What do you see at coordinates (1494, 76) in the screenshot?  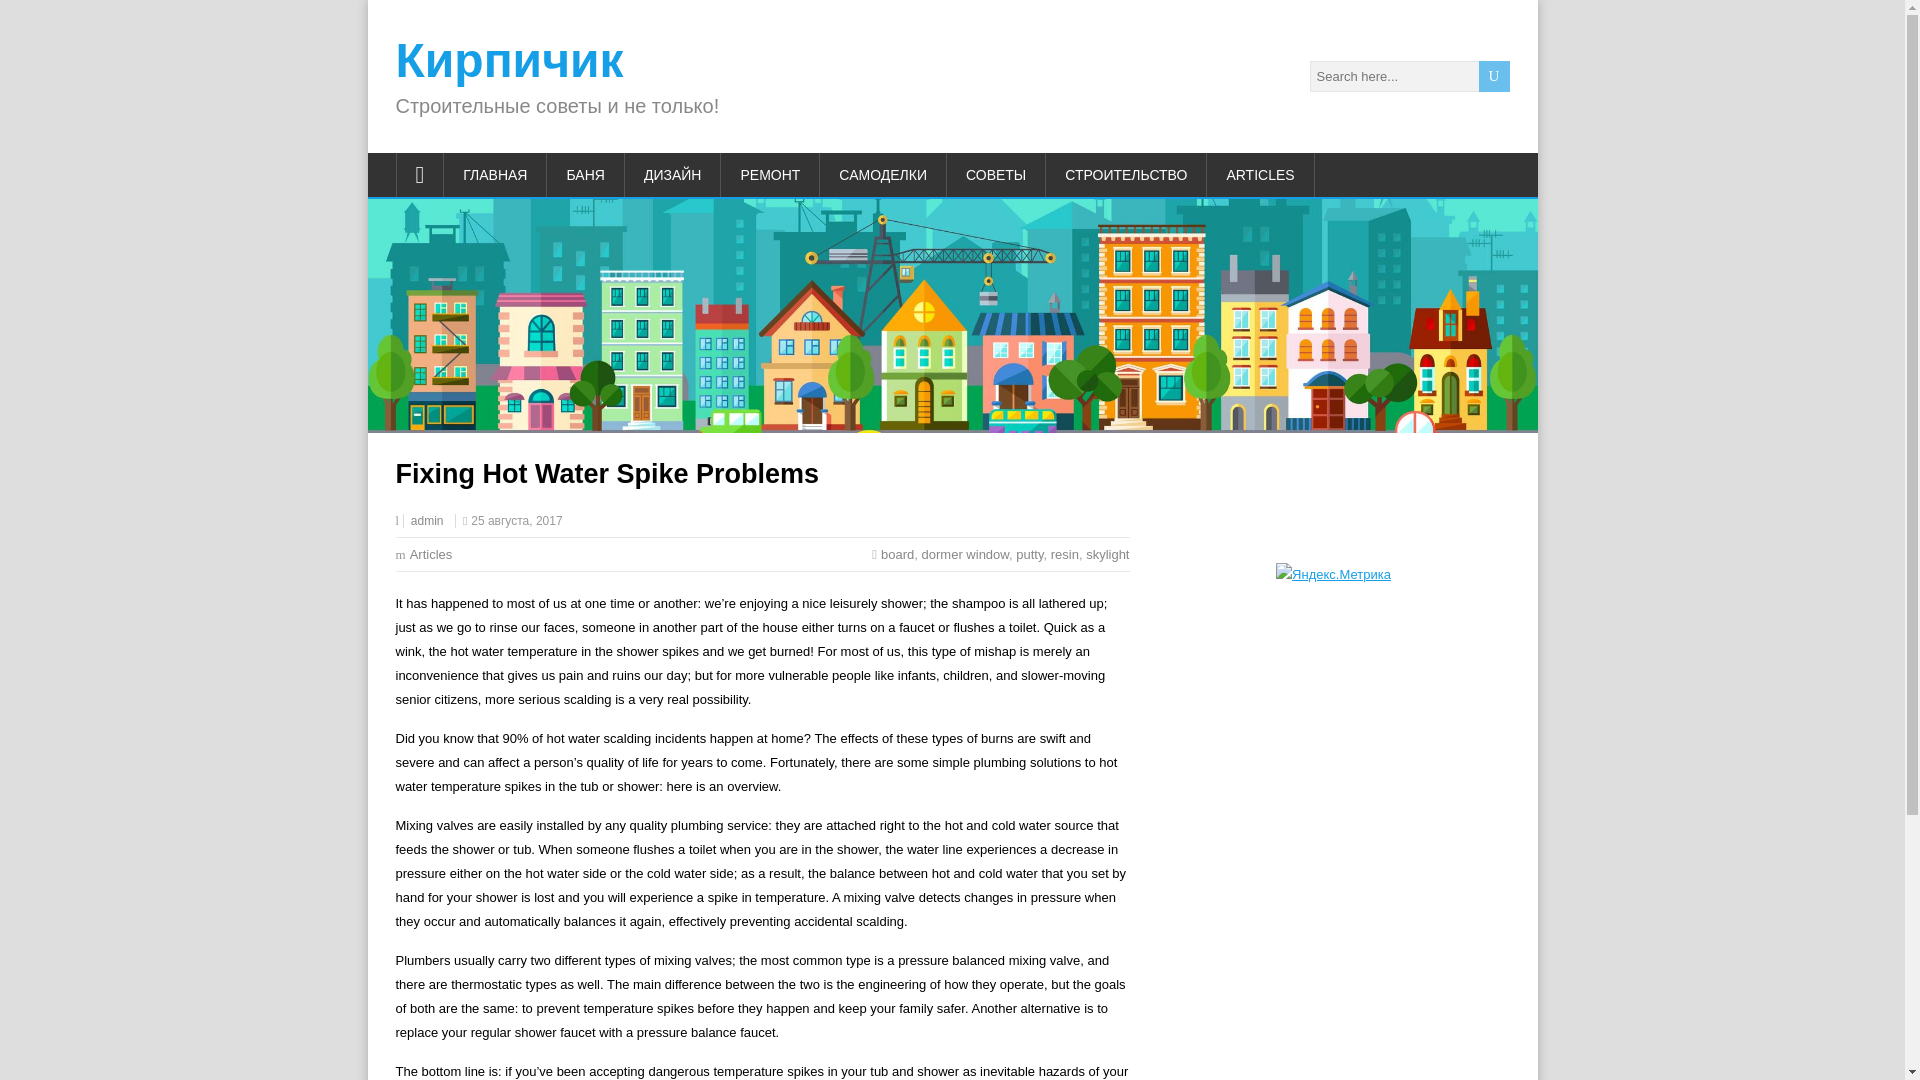 I see `U` at bounding box center [1494, 76].